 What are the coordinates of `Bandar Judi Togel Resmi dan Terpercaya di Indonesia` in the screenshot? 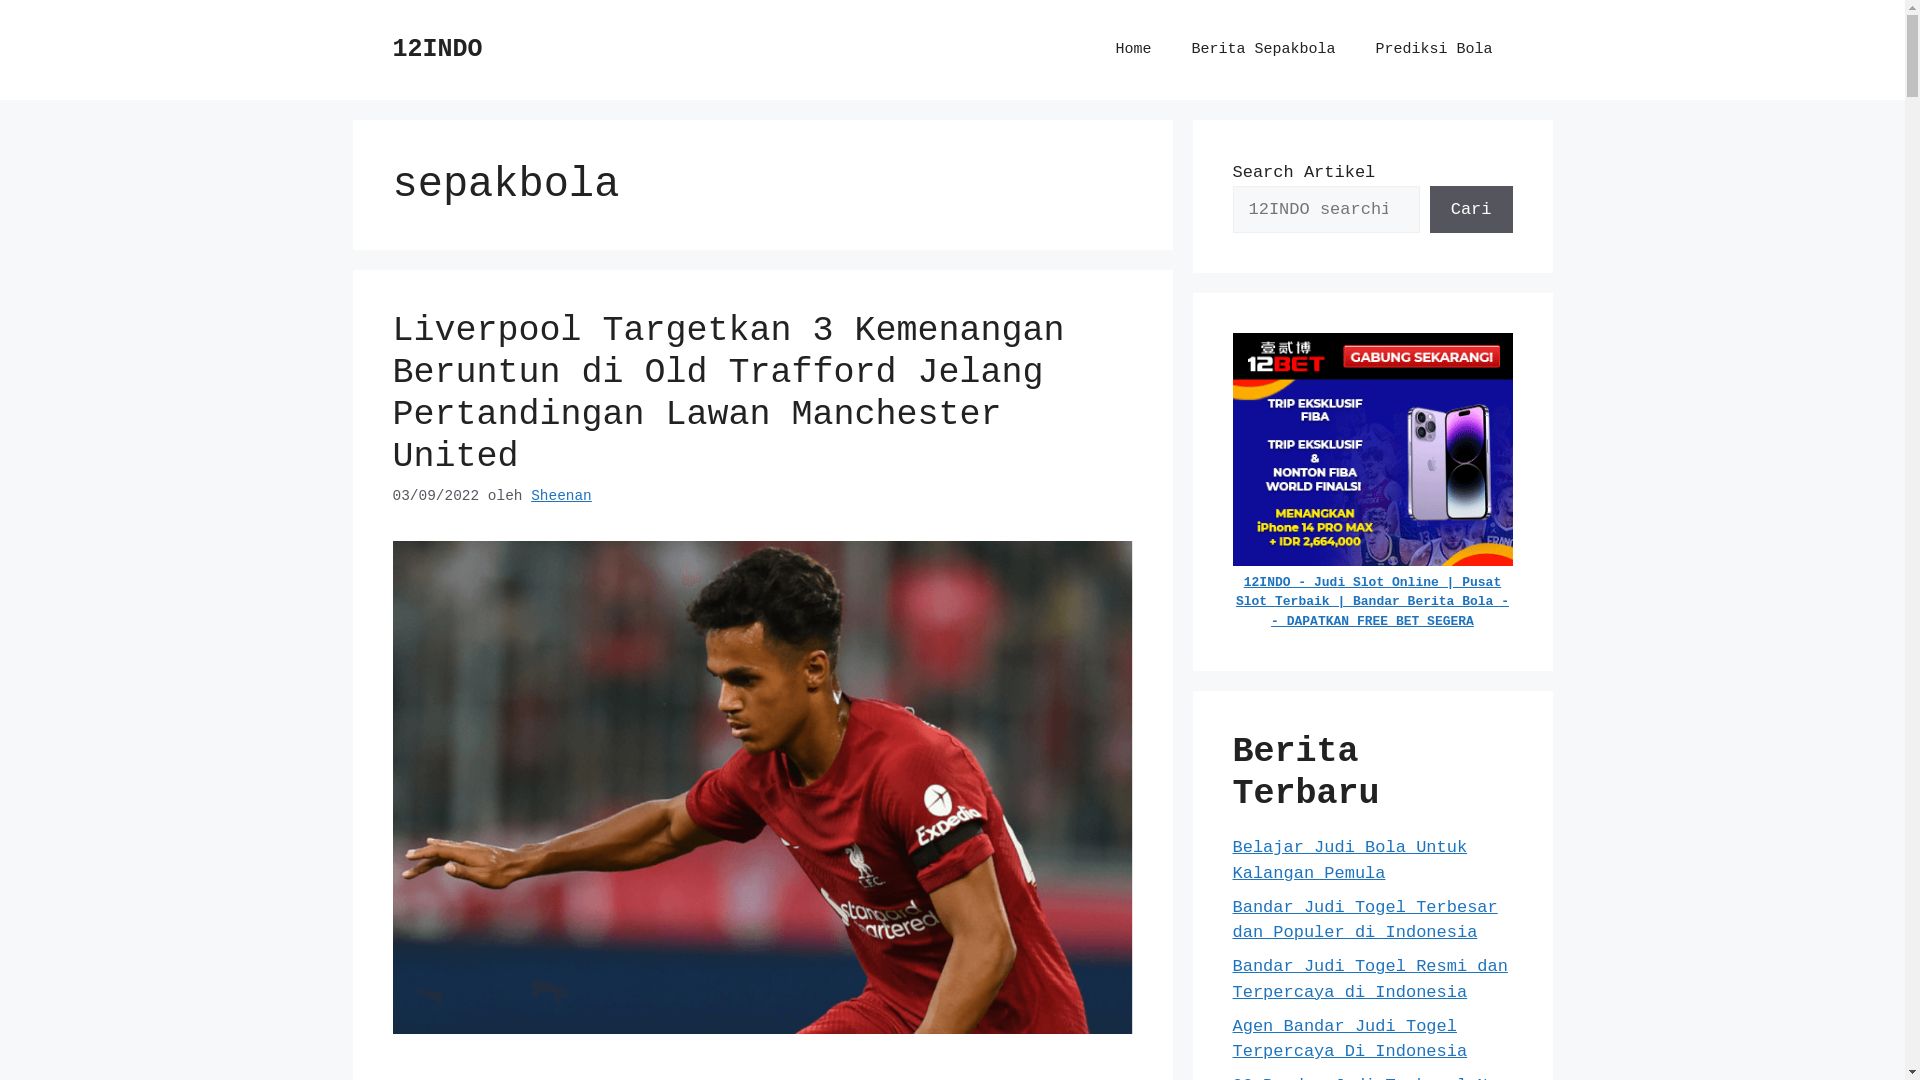 It's located at (1370, 980).